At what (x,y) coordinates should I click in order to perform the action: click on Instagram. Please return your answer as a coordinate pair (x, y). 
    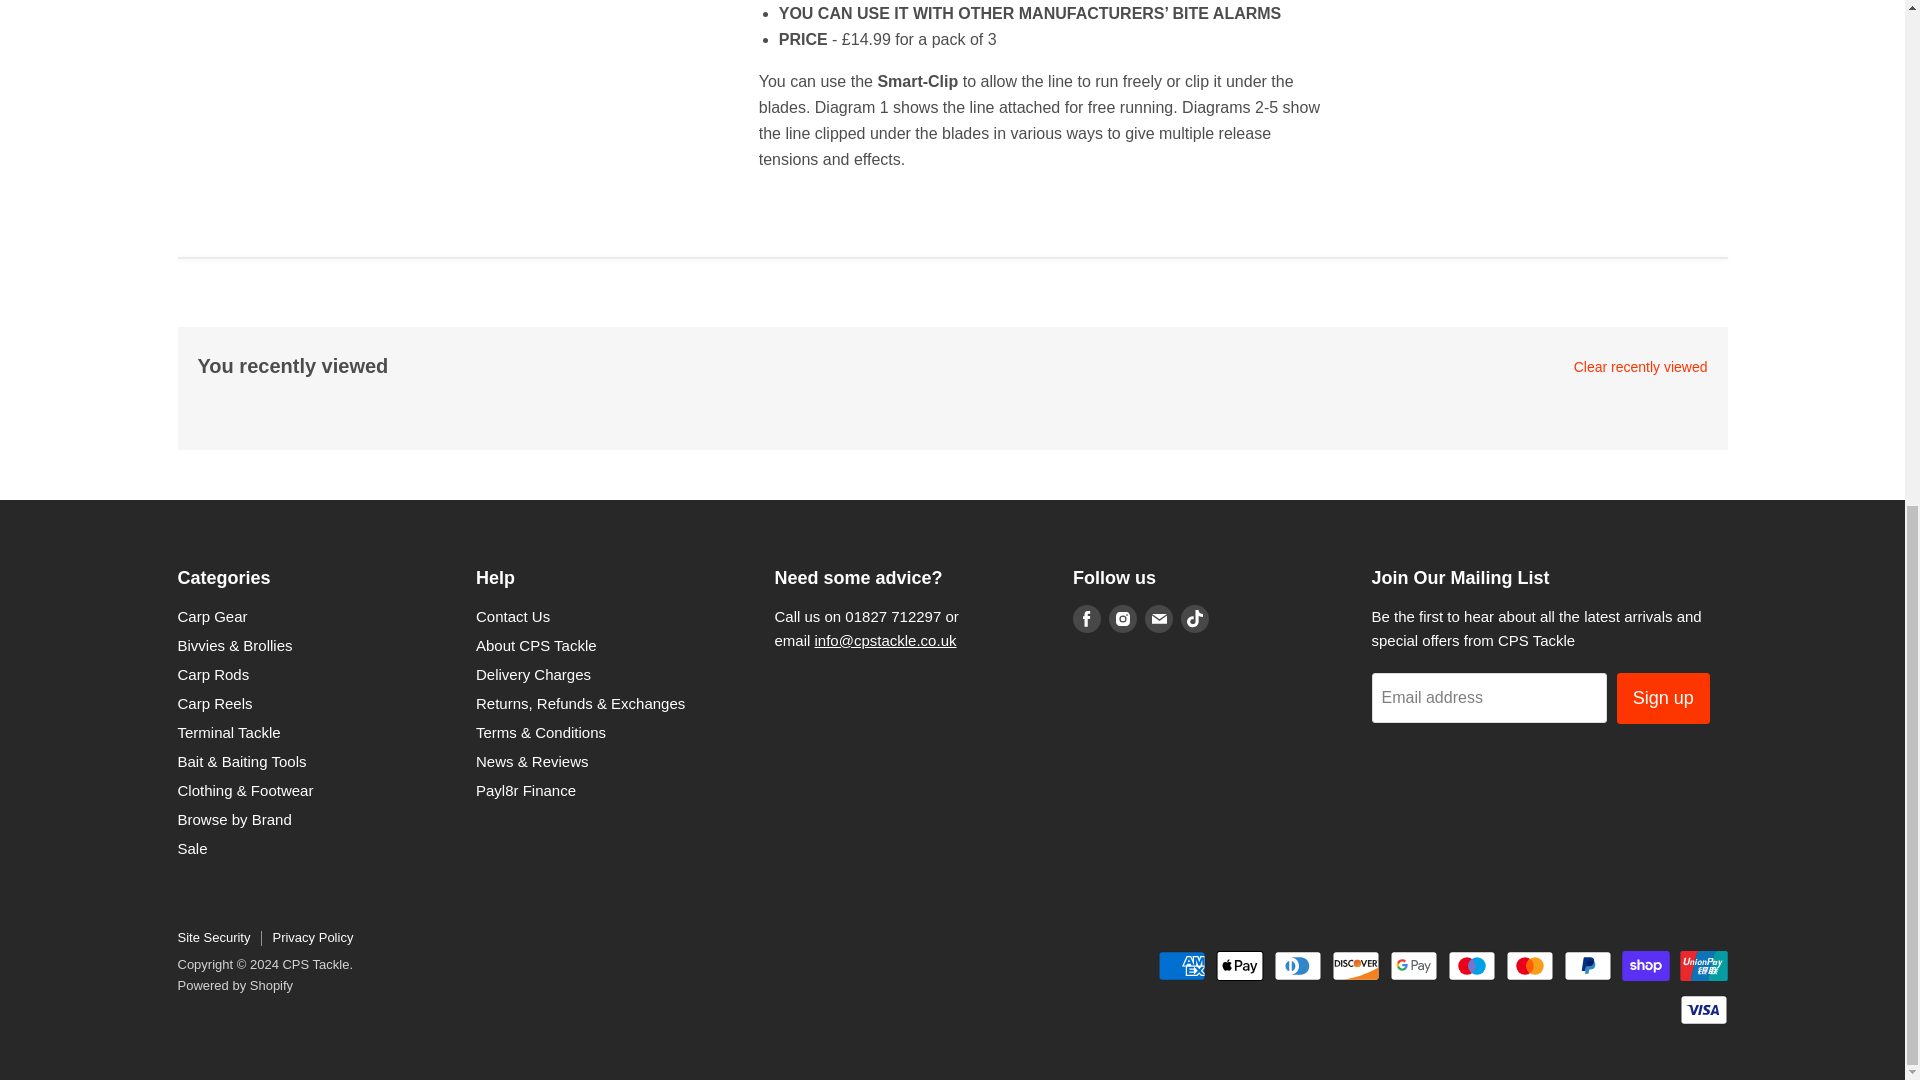
    Looking at the image, I should click on (1122, 618).